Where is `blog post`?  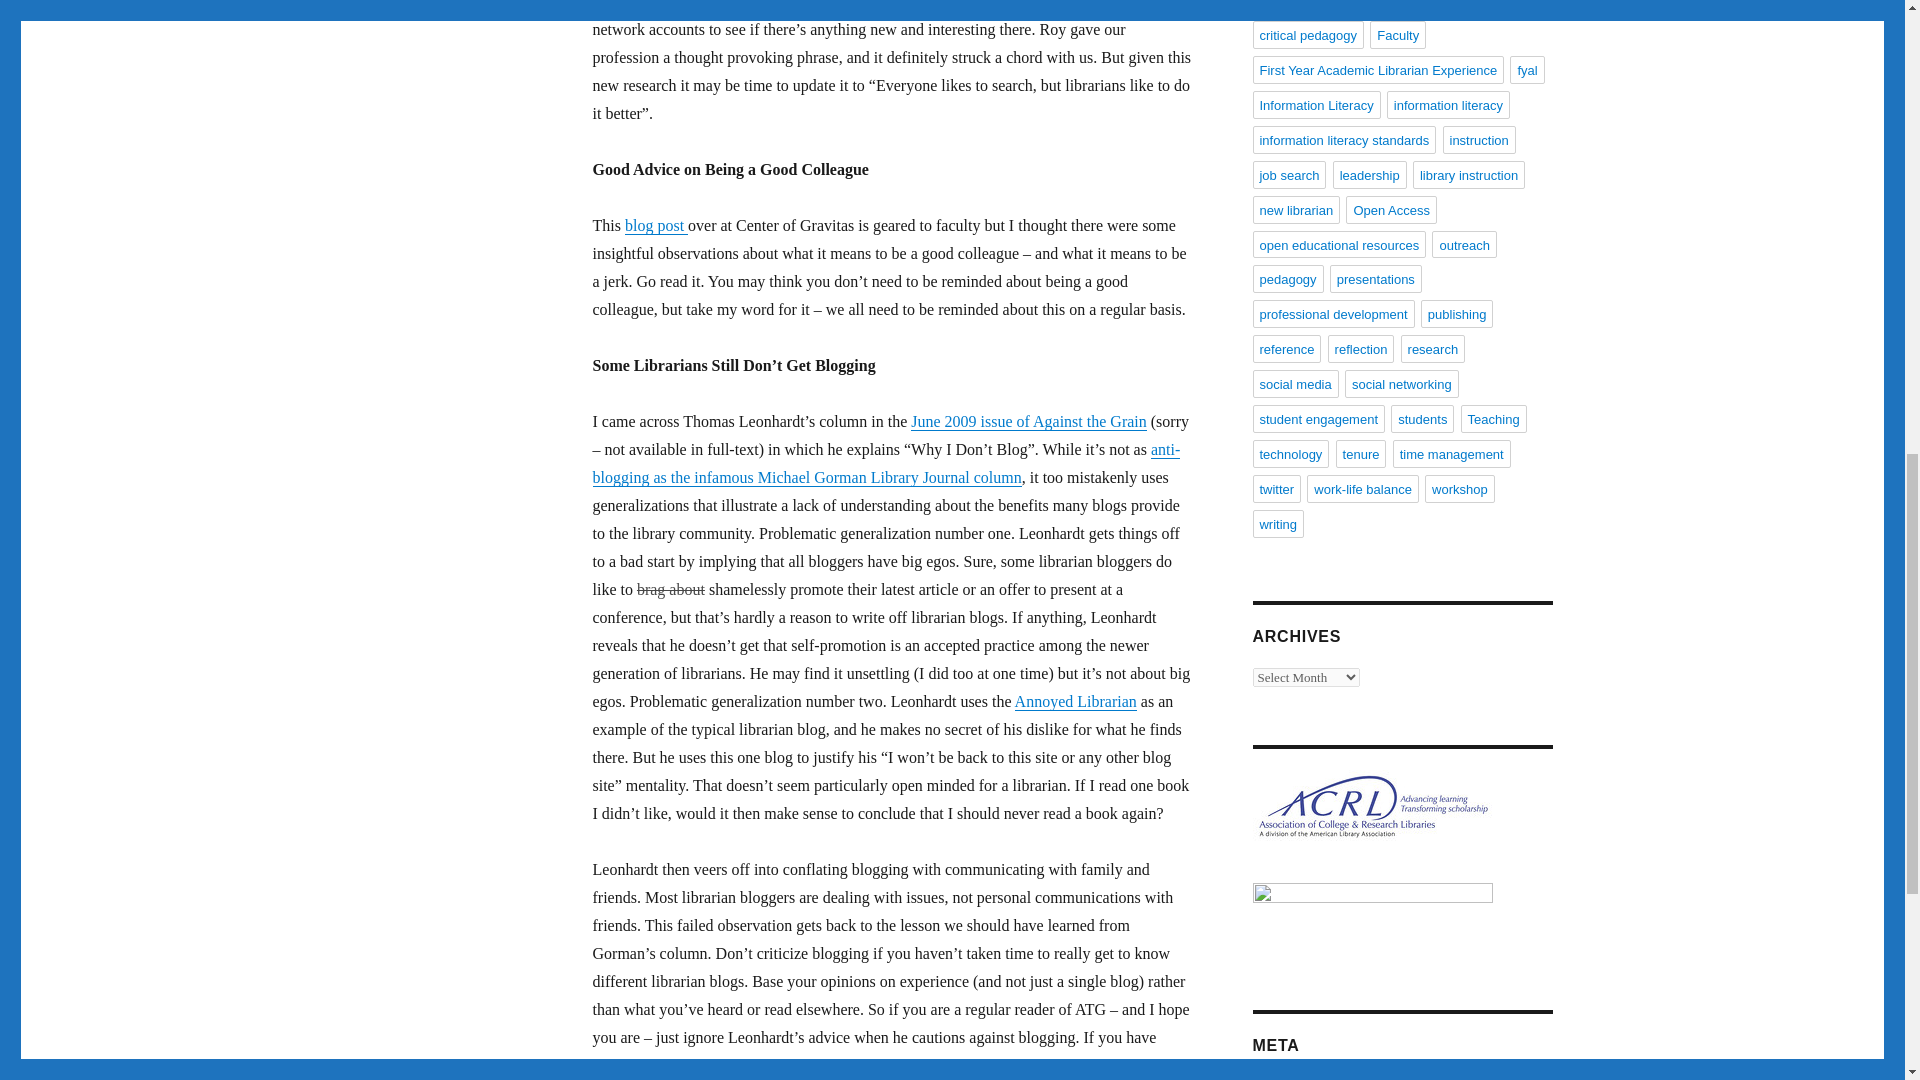 blog post is located at coordinates (656, 226).